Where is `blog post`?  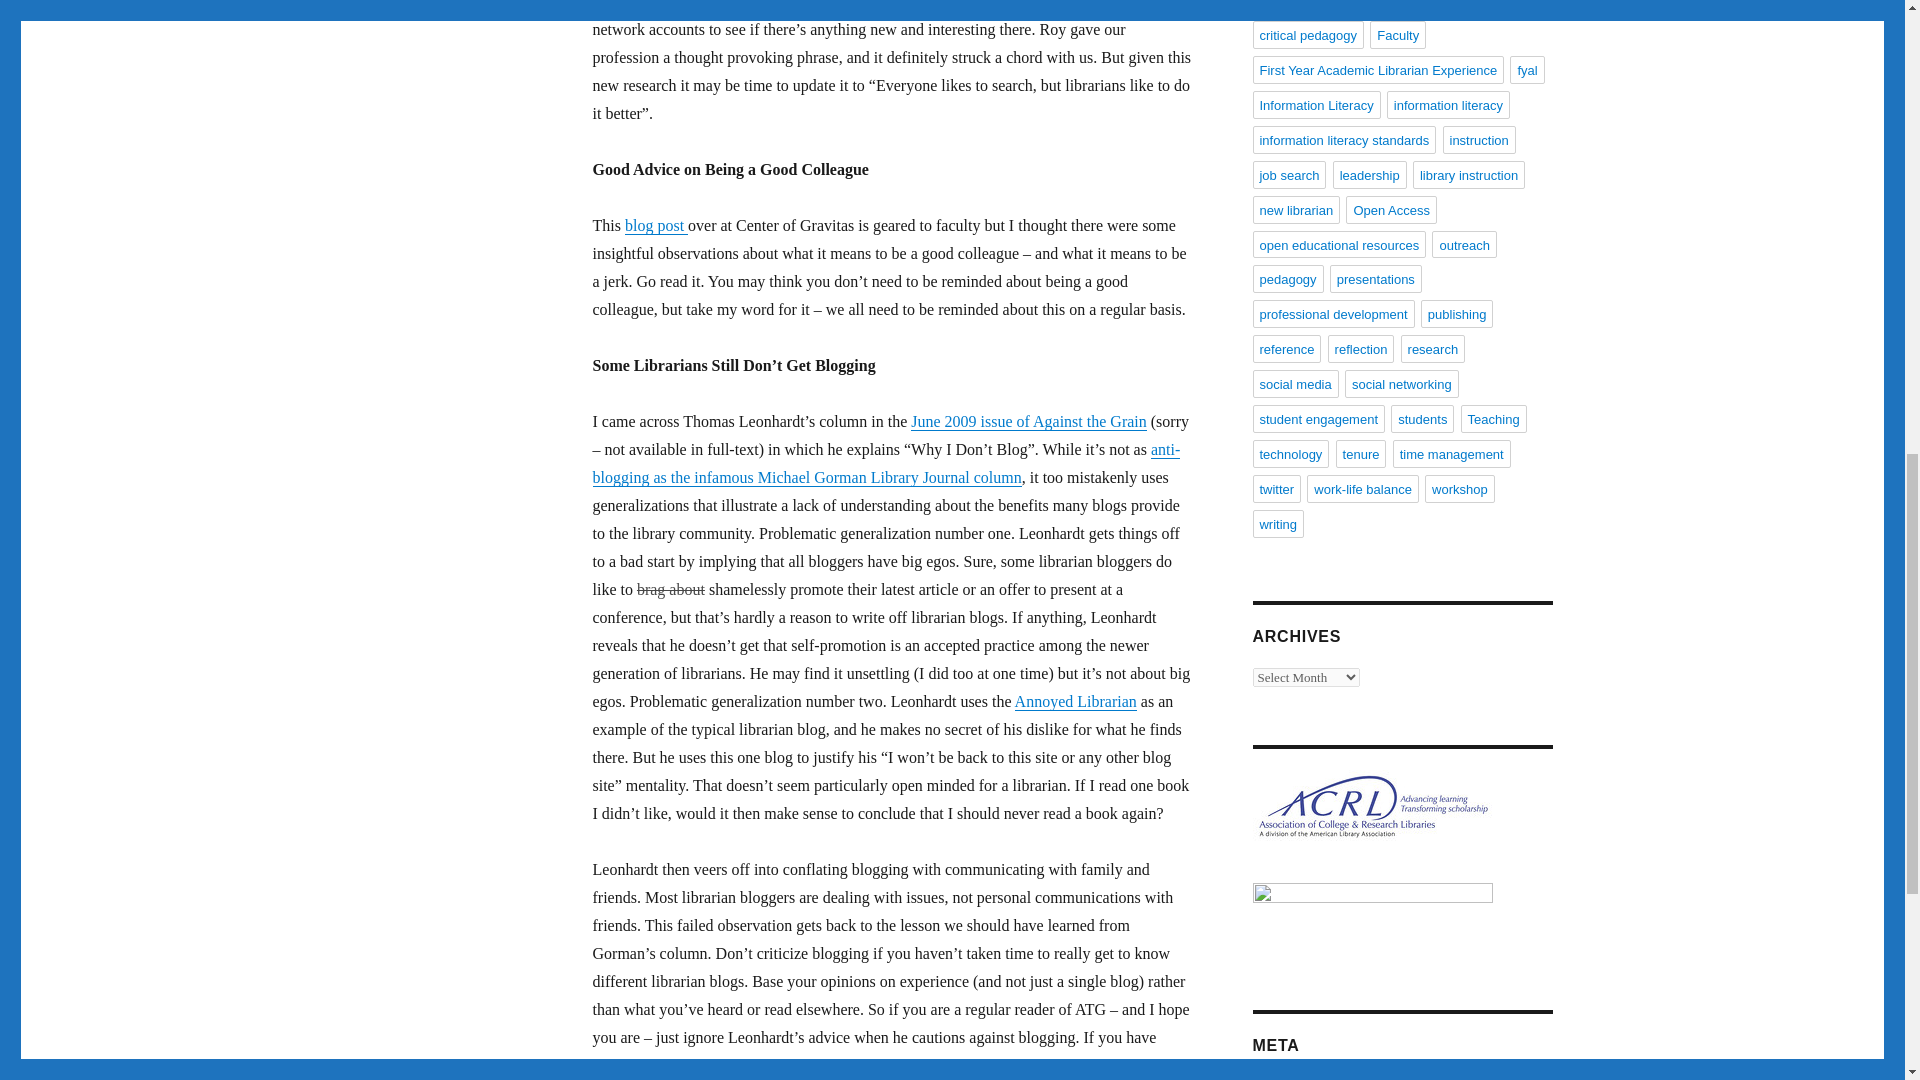 blog post is located at coordinates (656, 226).